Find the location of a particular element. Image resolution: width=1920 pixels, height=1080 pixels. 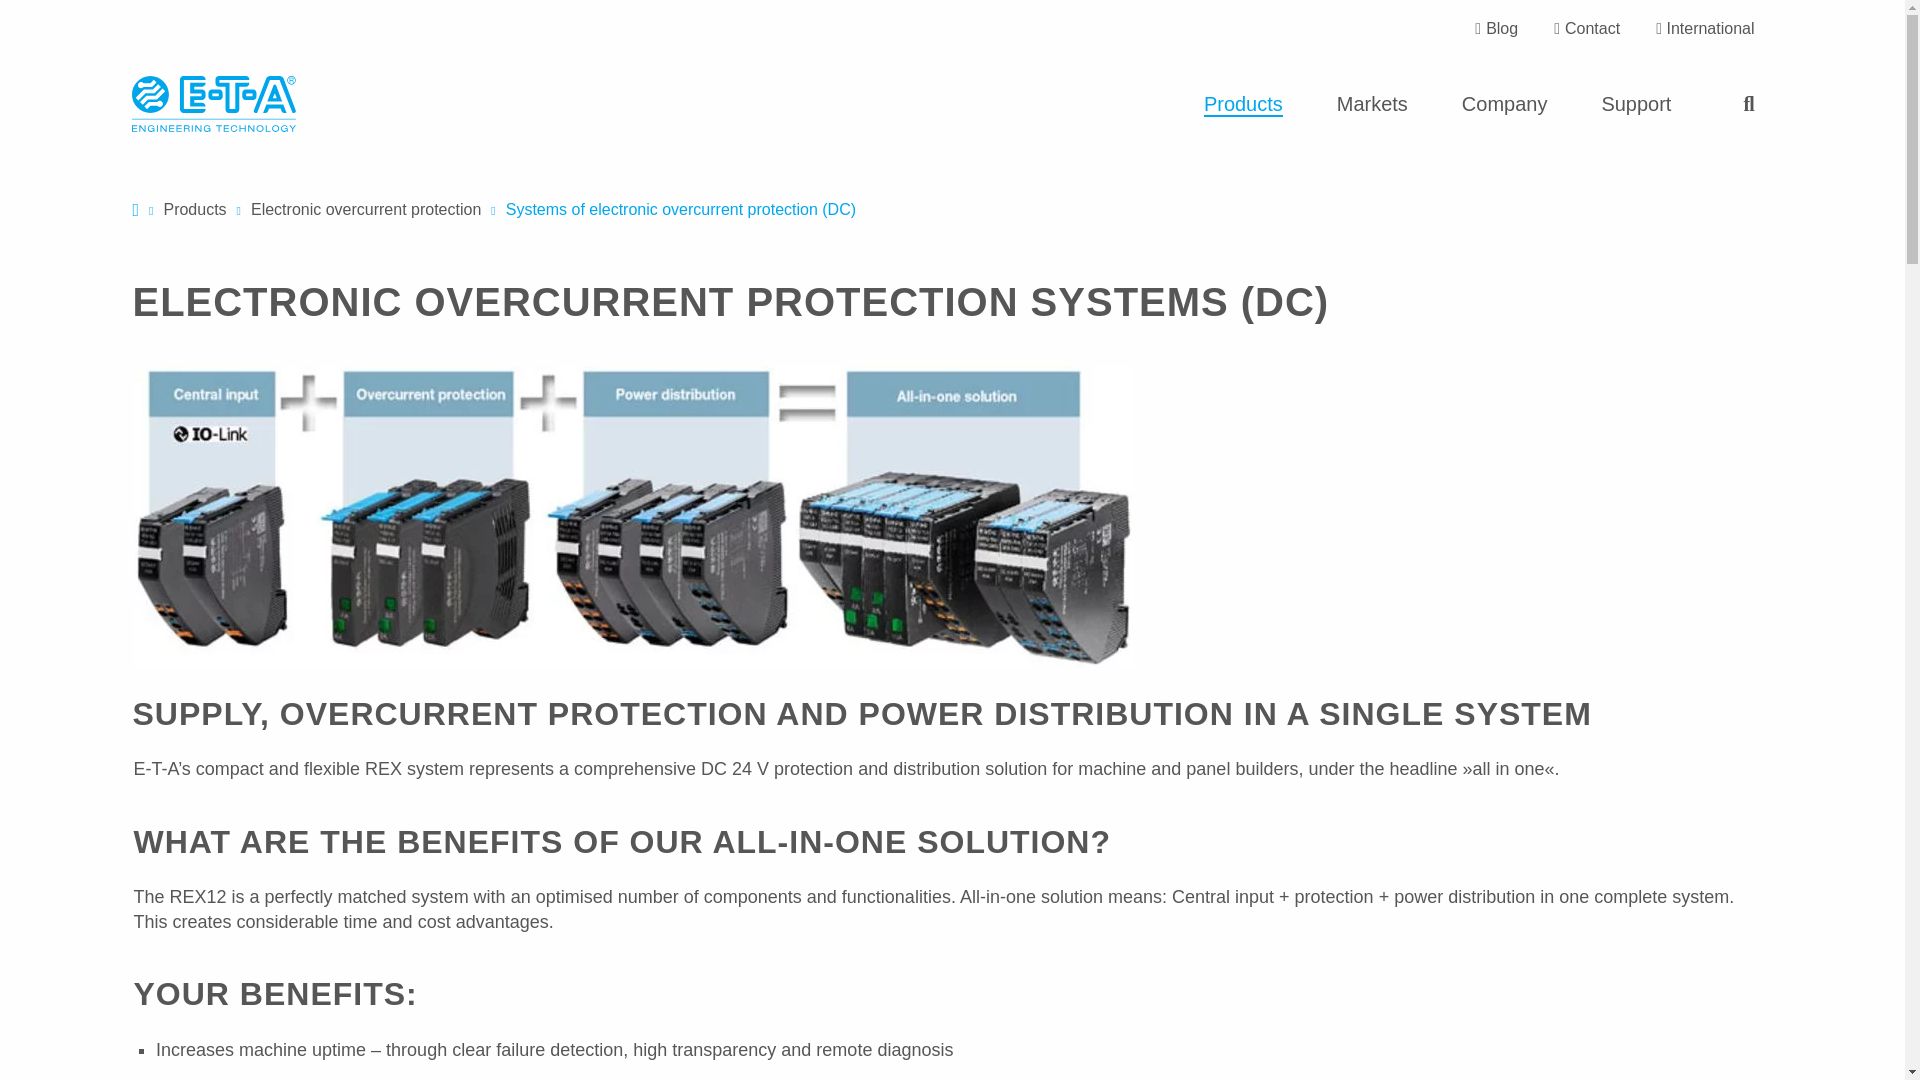

Products is located at coordinates (1244, 104).